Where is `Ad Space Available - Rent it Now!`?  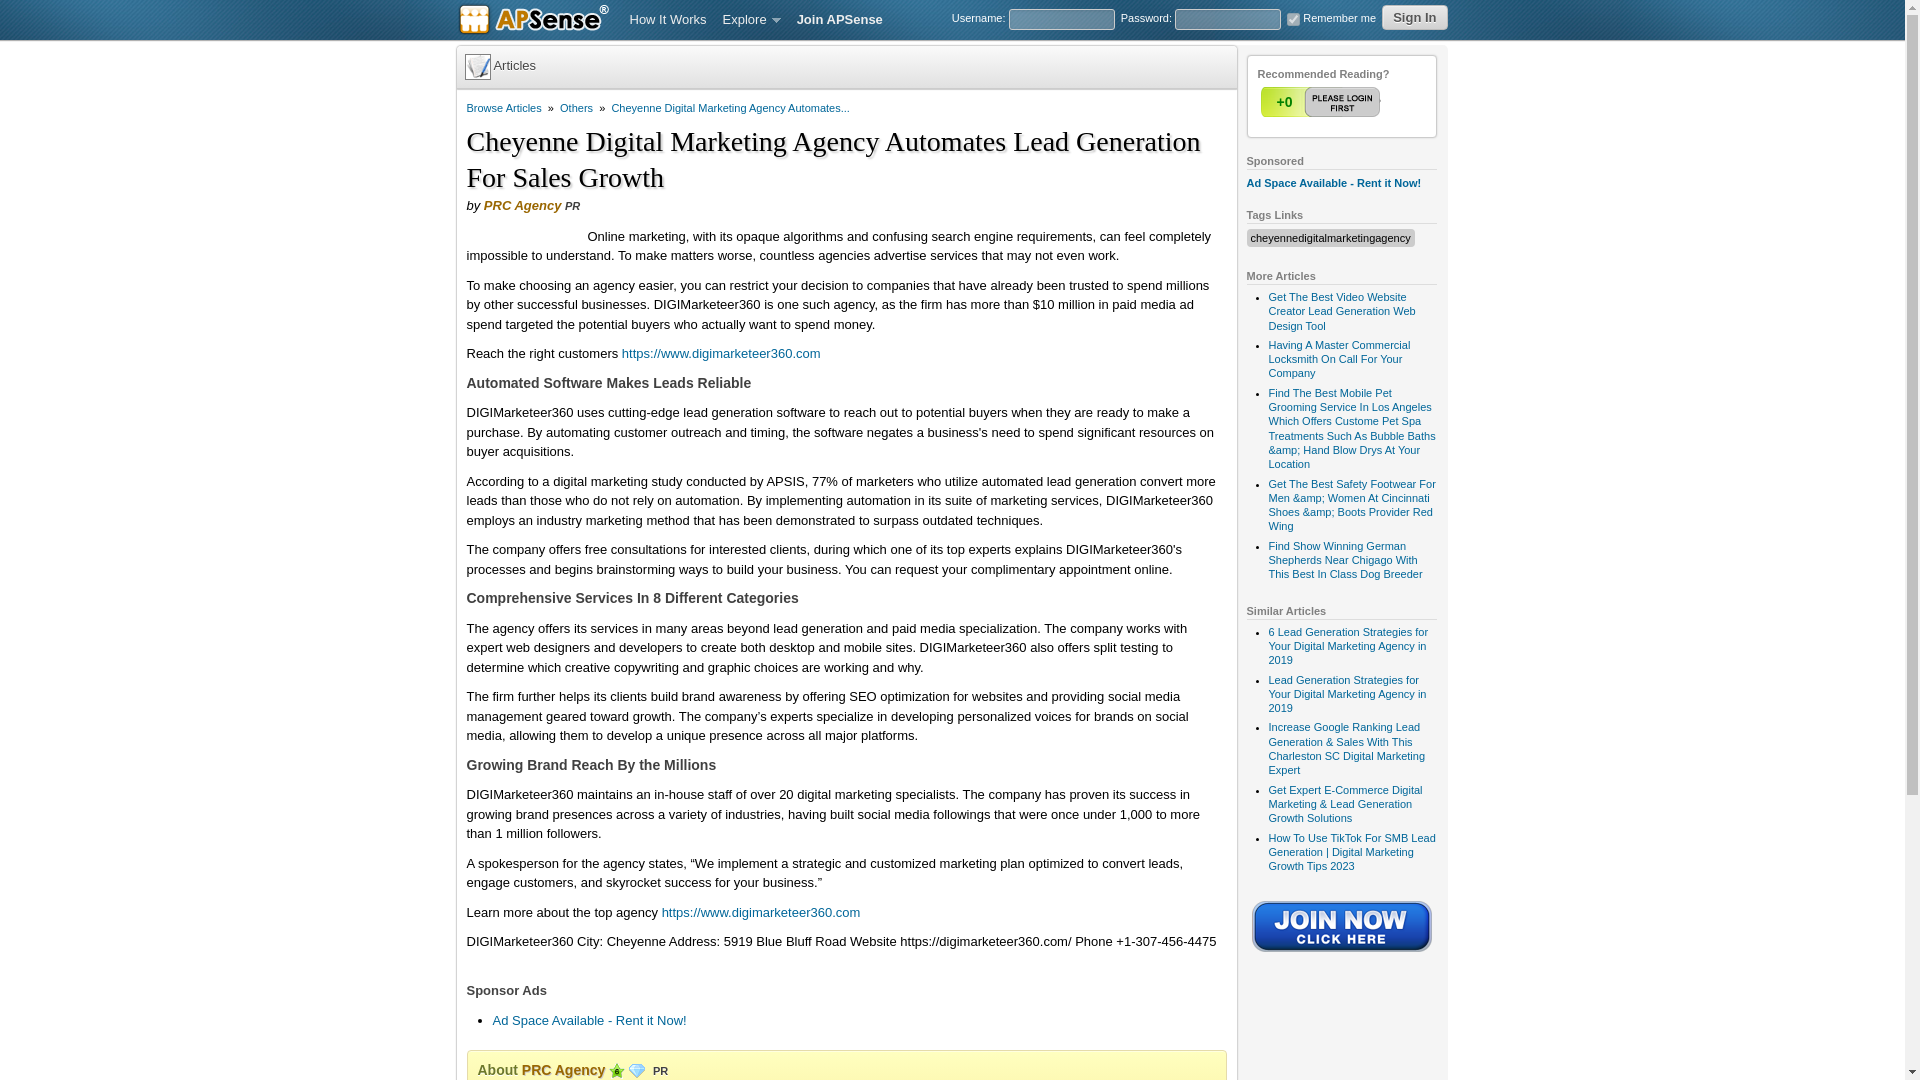
Ad Space Available - Rent it Now! is located at coordinates (1333, 183).